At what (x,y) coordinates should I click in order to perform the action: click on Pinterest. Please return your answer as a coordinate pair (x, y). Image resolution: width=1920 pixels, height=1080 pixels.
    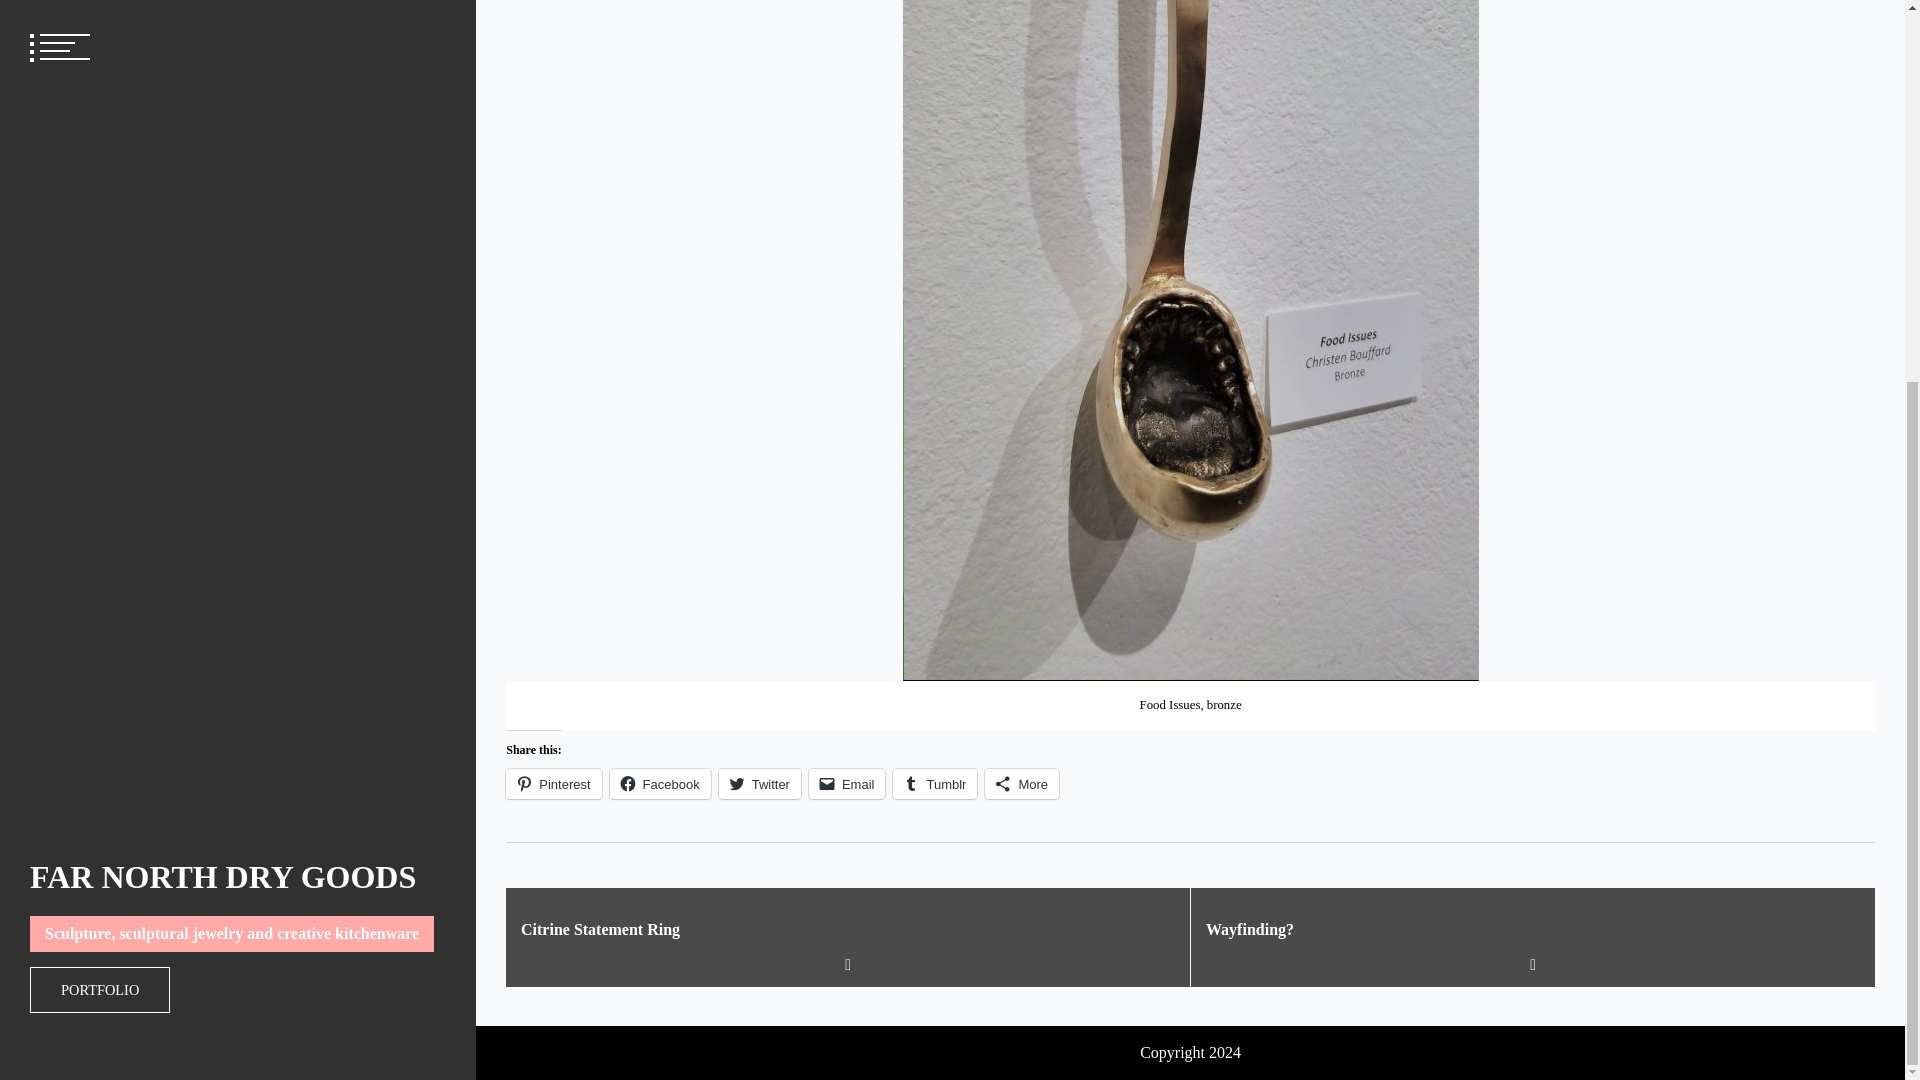
    Looking at the image, I should click on (553, 784).